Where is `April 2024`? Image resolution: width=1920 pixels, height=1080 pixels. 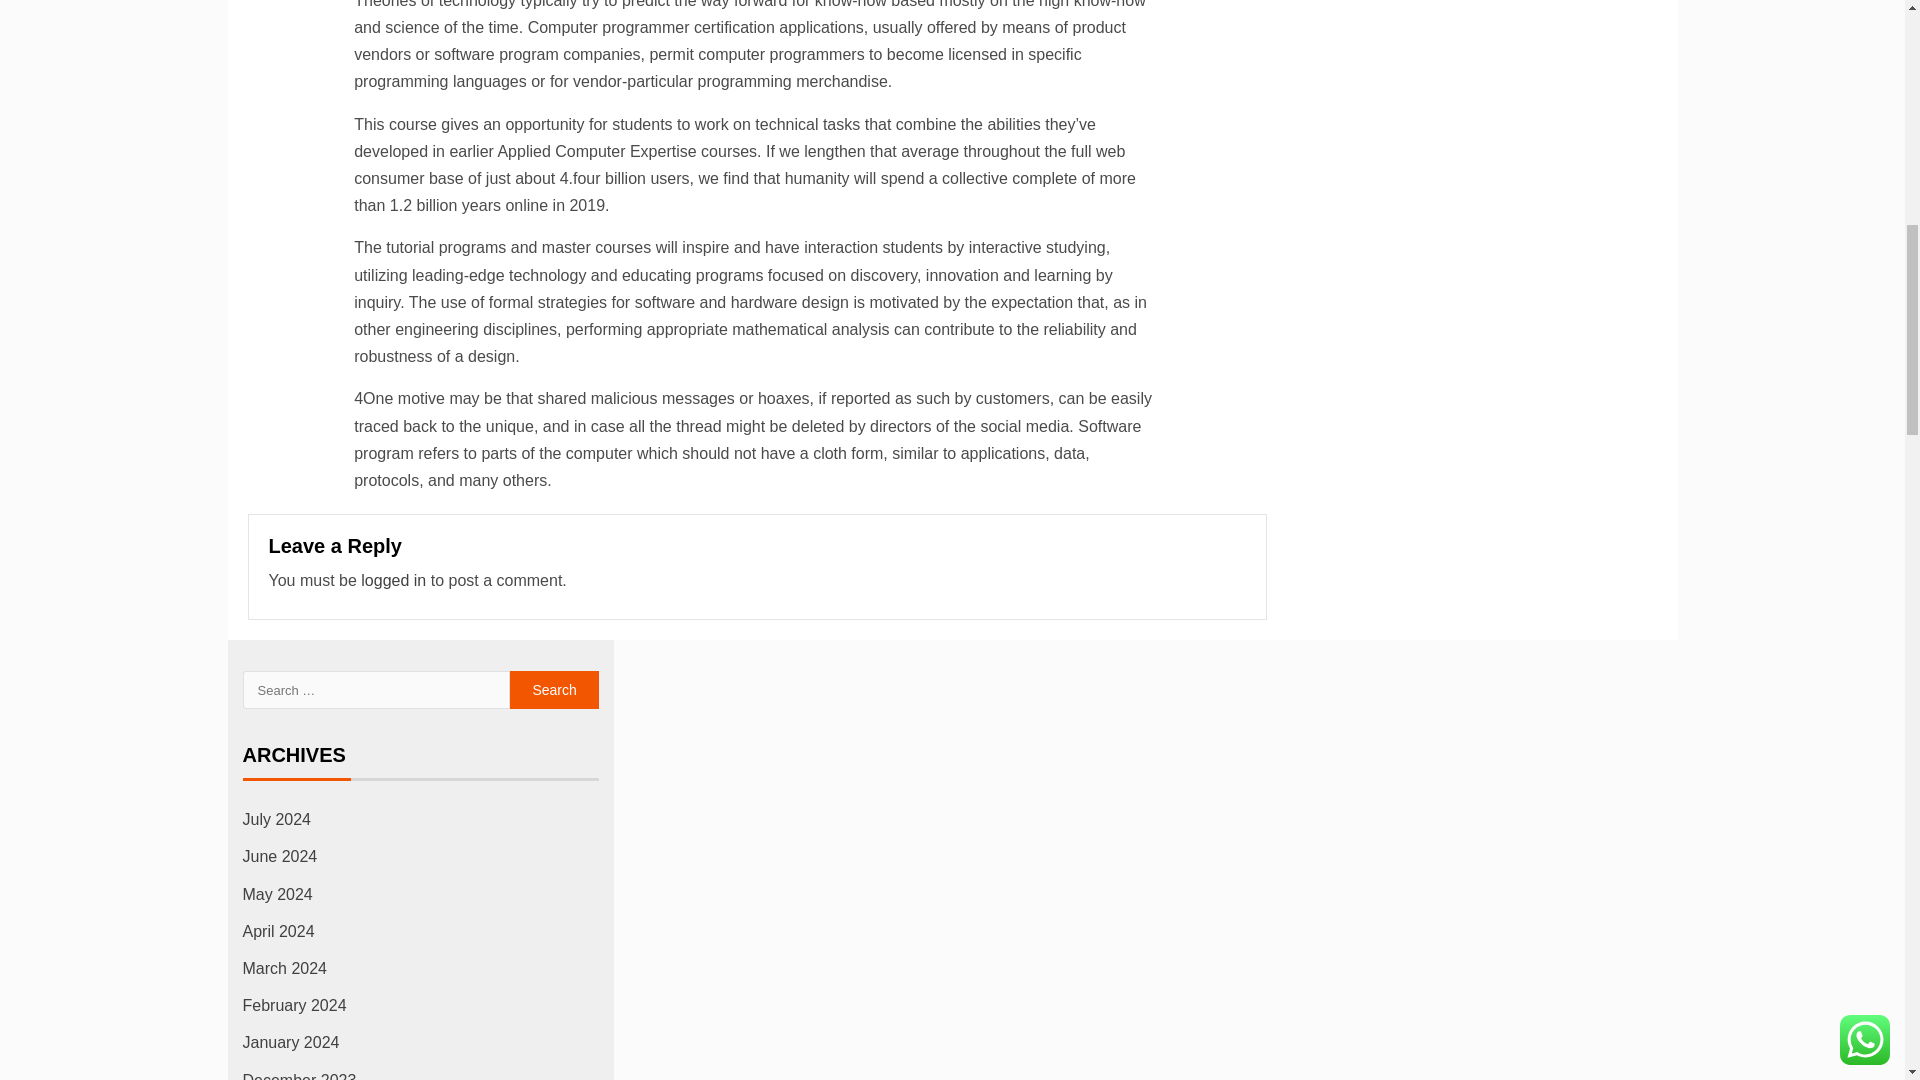 April 2024 is located at coordinates (278, 931).